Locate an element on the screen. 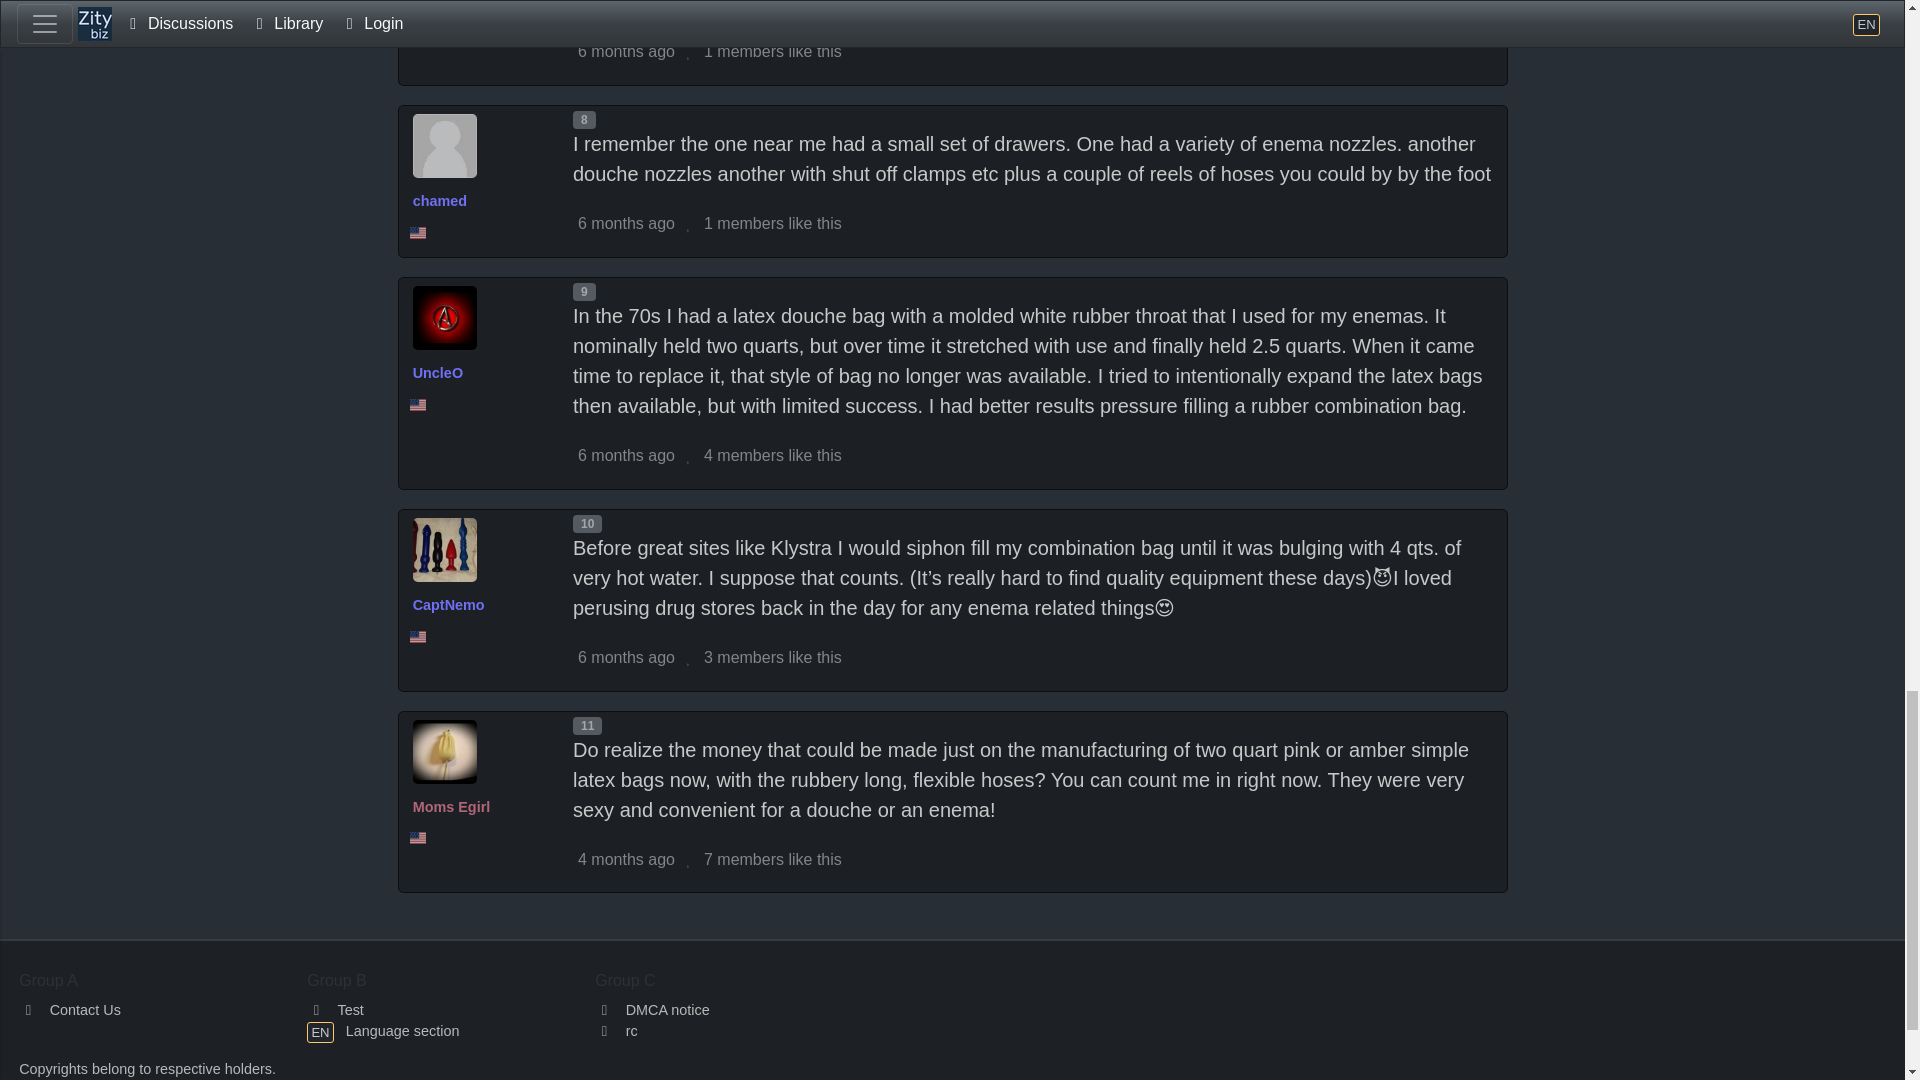 This screenshot has height=1080, width=1920.   Contact Us is located at coordinates (70, 1010).